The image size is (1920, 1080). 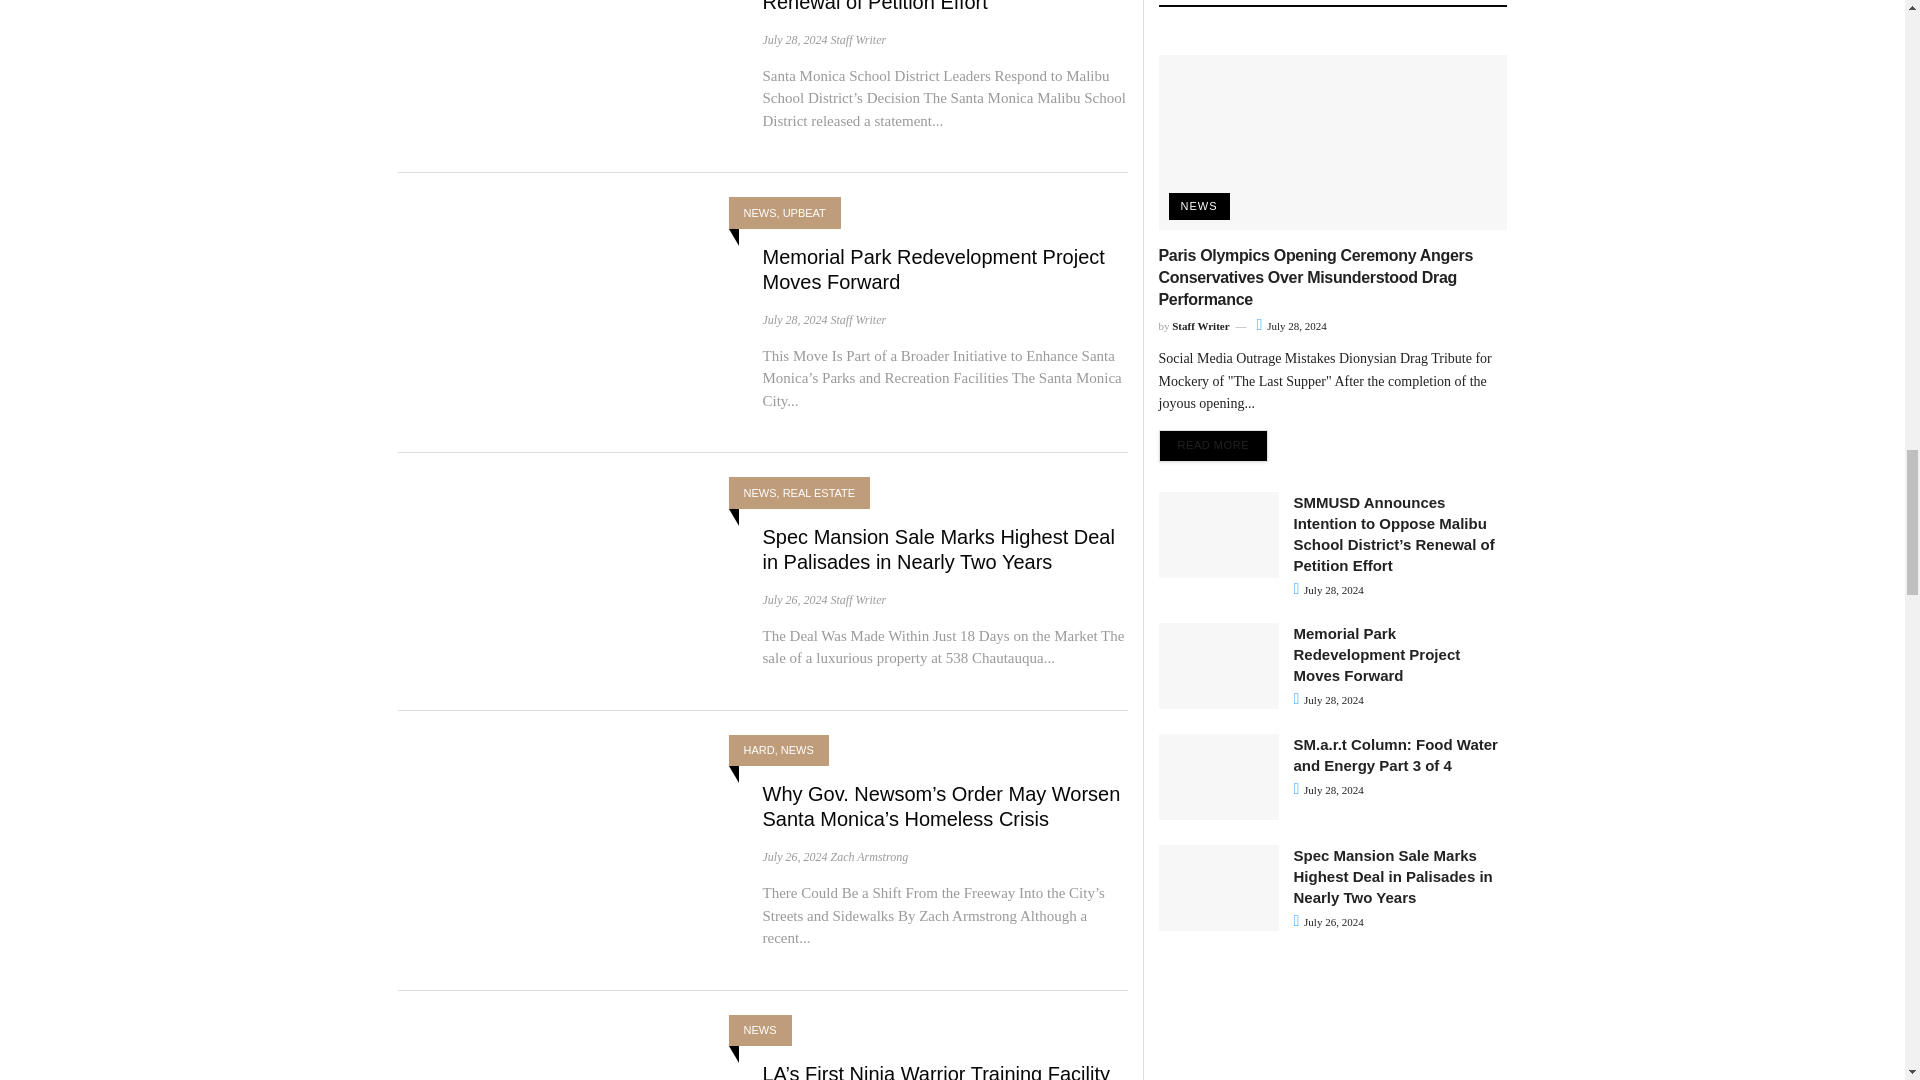 What do you see at coordinates (933, 269) in the screenshot?
I see `Memorial Park Redevelopment Project Moves Forward` at bounding box center [933, 269].